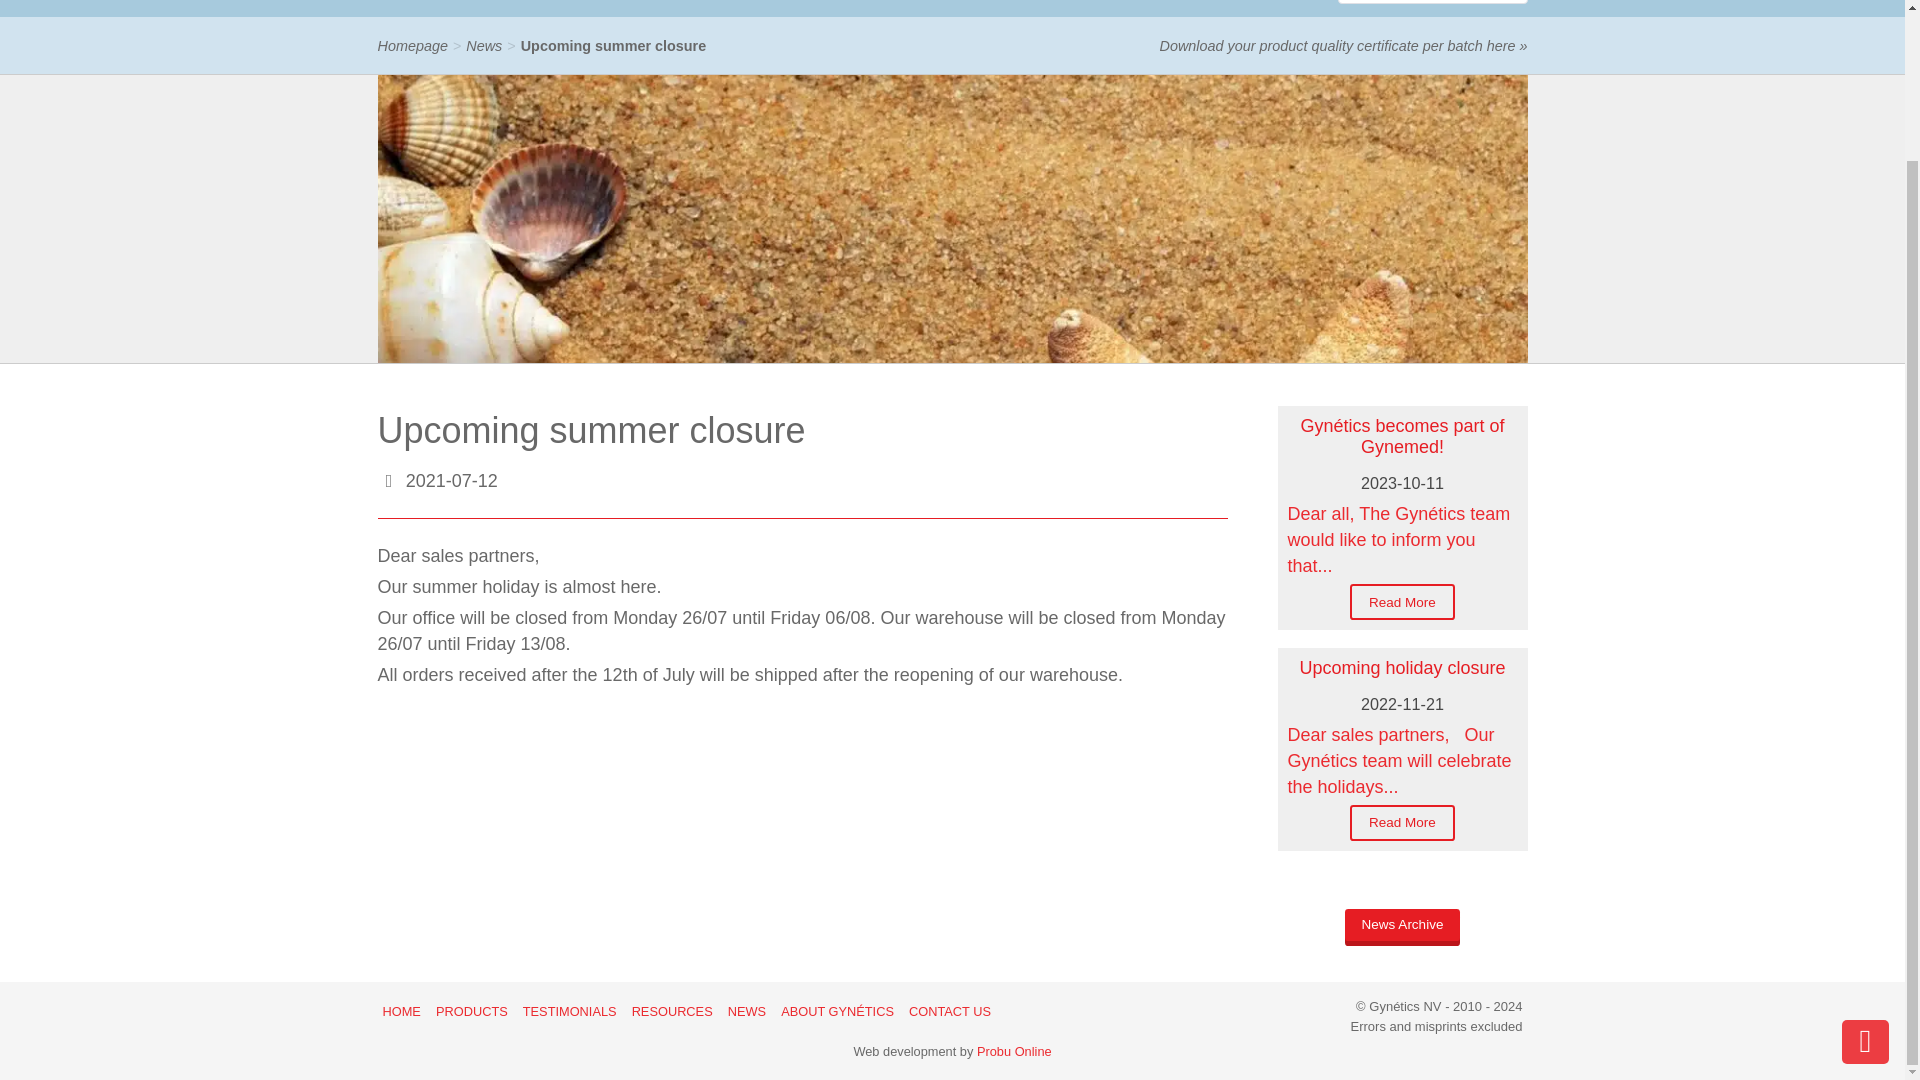  Describe the element at coordinates (830, 8) in the screenshot. I see `News` at that location.